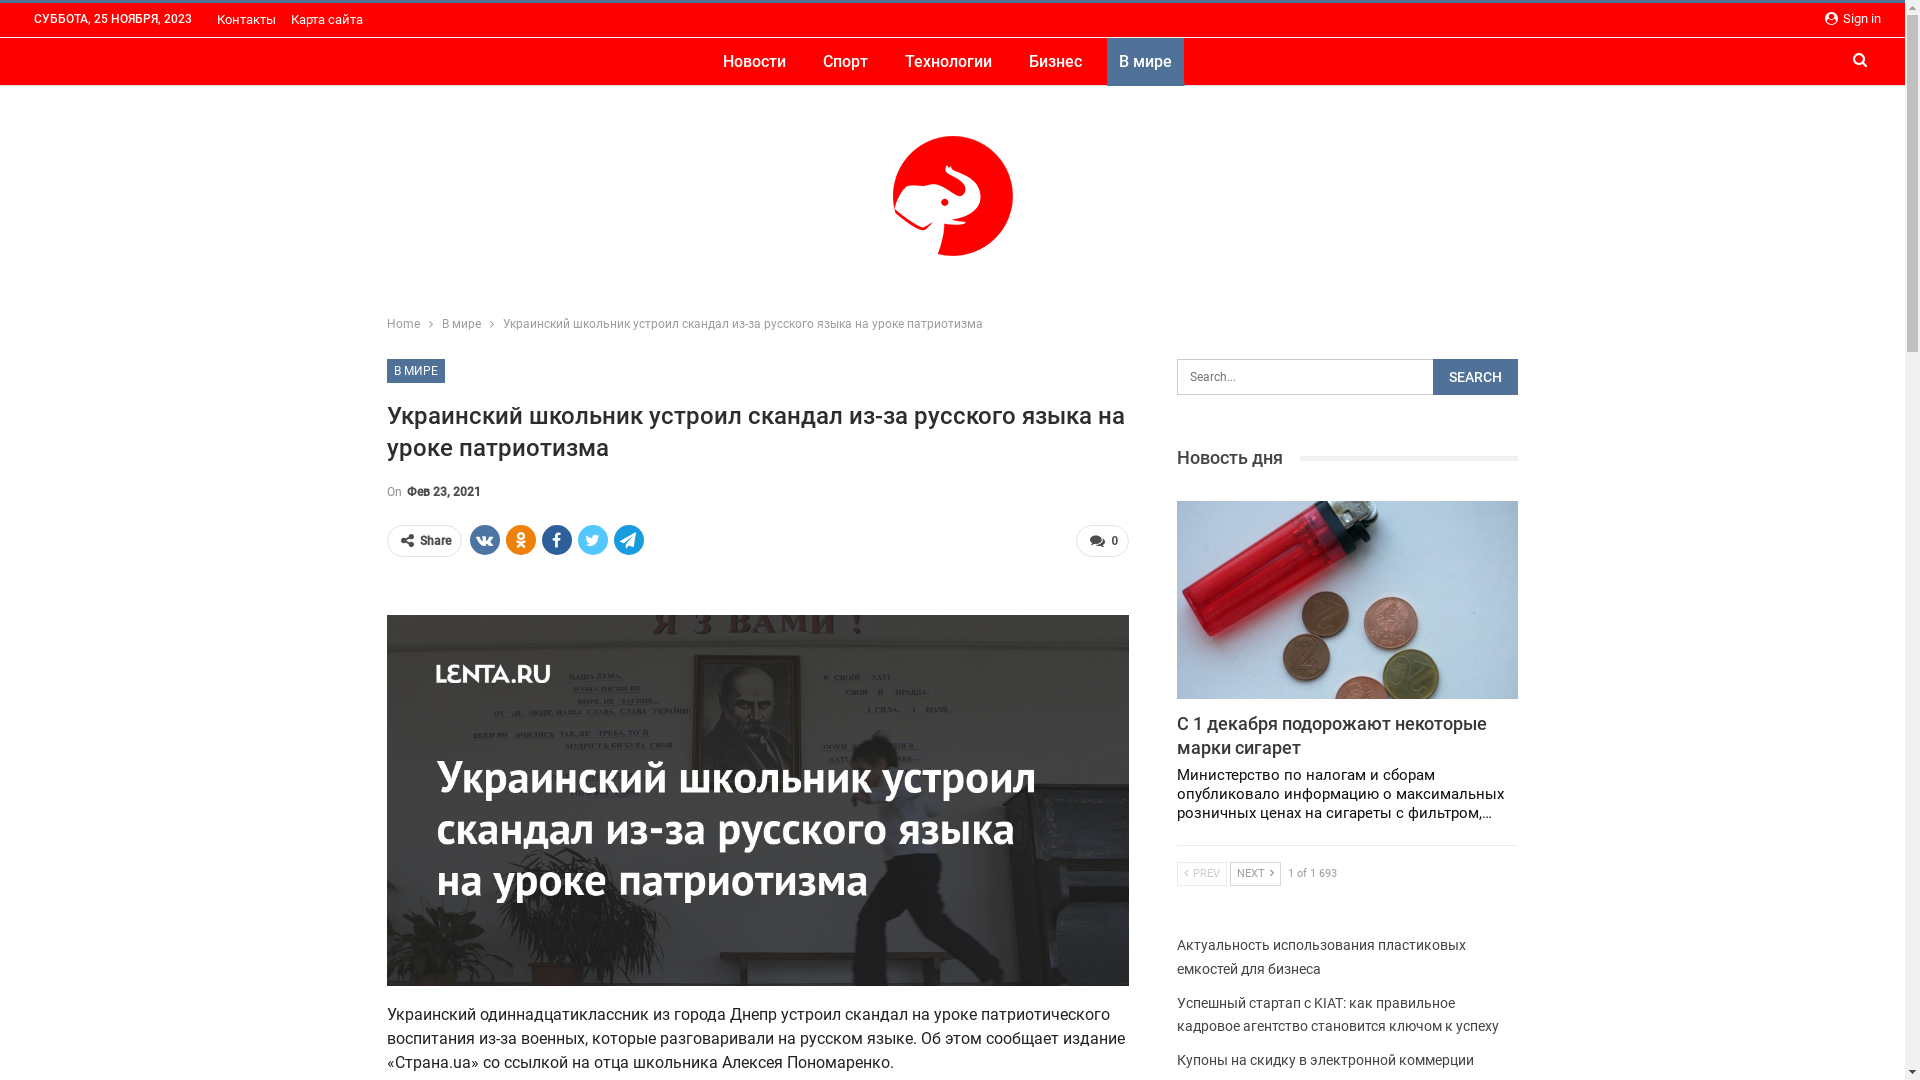 The height and width of the screenshot is (1080, 1920). I want to click on NEXT, so click(1256, 874).